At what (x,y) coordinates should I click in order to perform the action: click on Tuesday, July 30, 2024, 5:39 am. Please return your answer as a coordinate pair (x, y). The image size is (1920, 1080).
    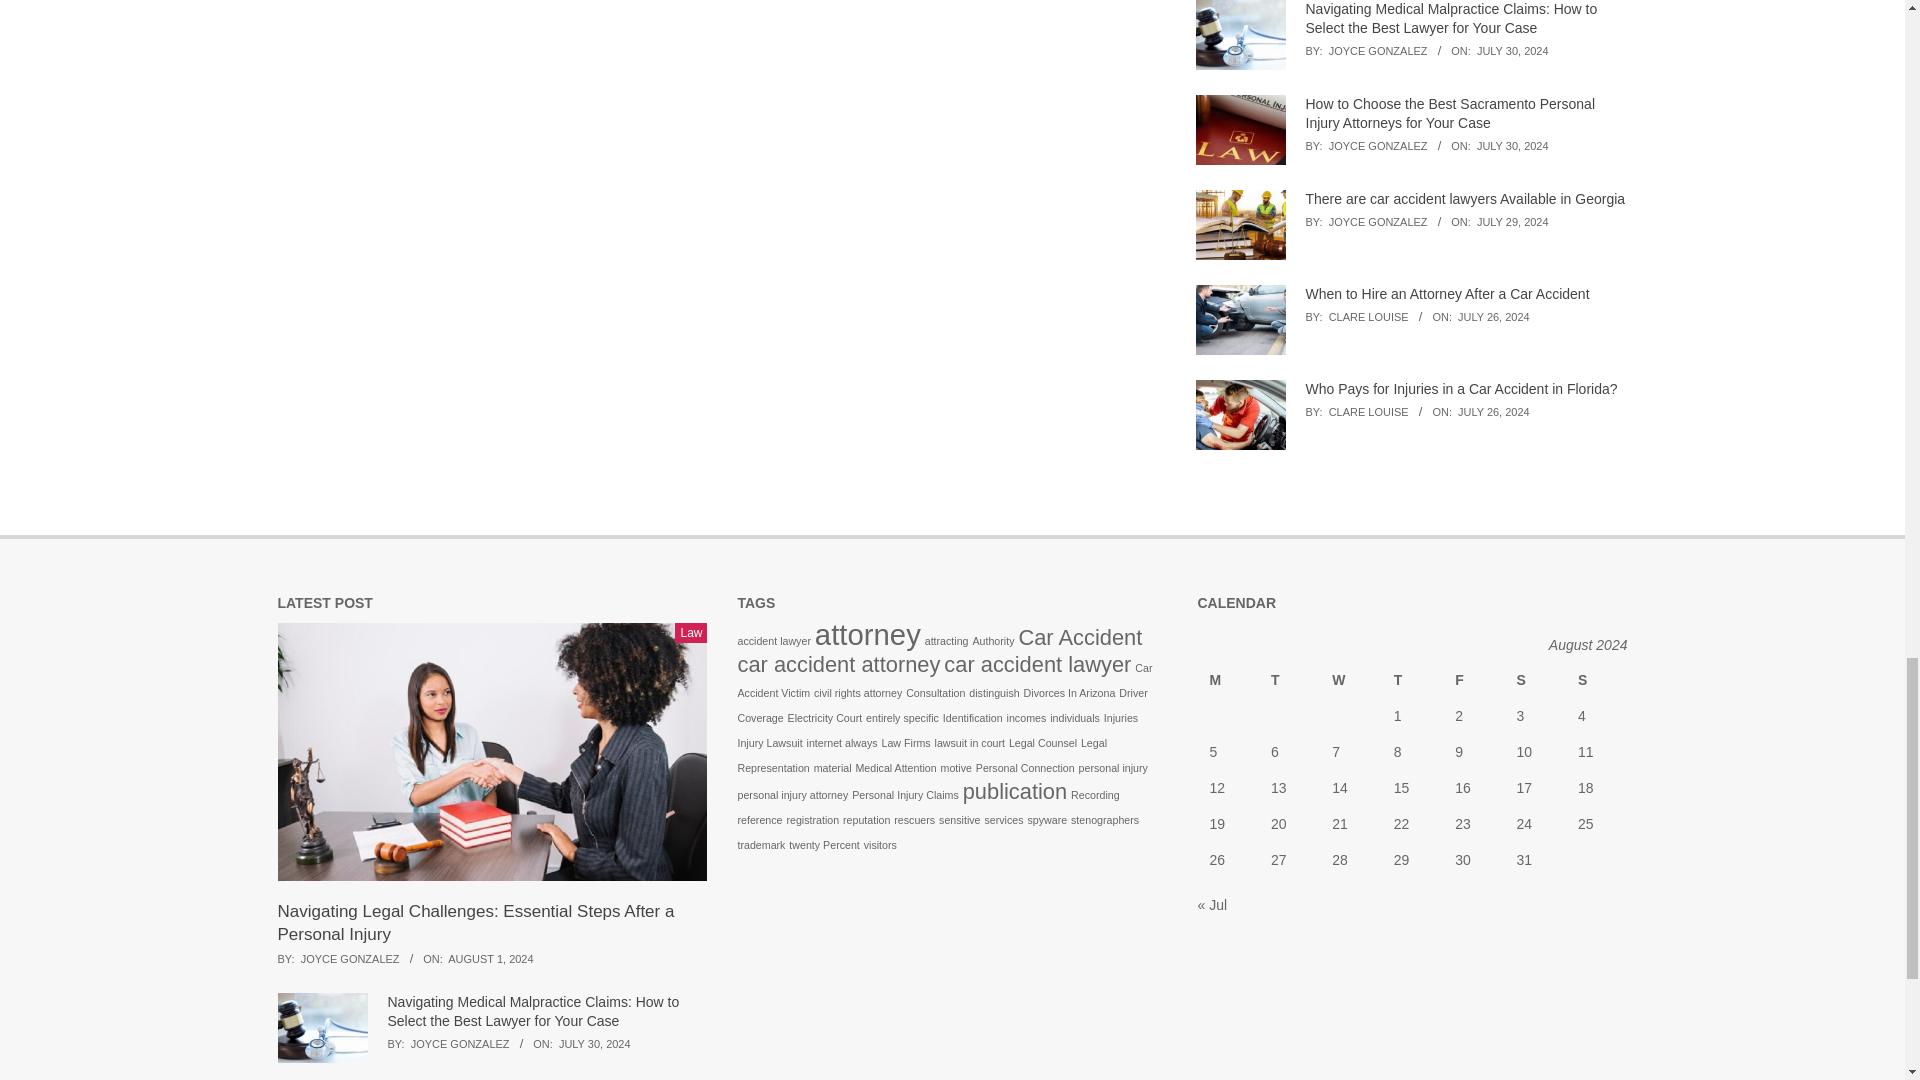
    Looking at the image, I should click on (1512, 146).